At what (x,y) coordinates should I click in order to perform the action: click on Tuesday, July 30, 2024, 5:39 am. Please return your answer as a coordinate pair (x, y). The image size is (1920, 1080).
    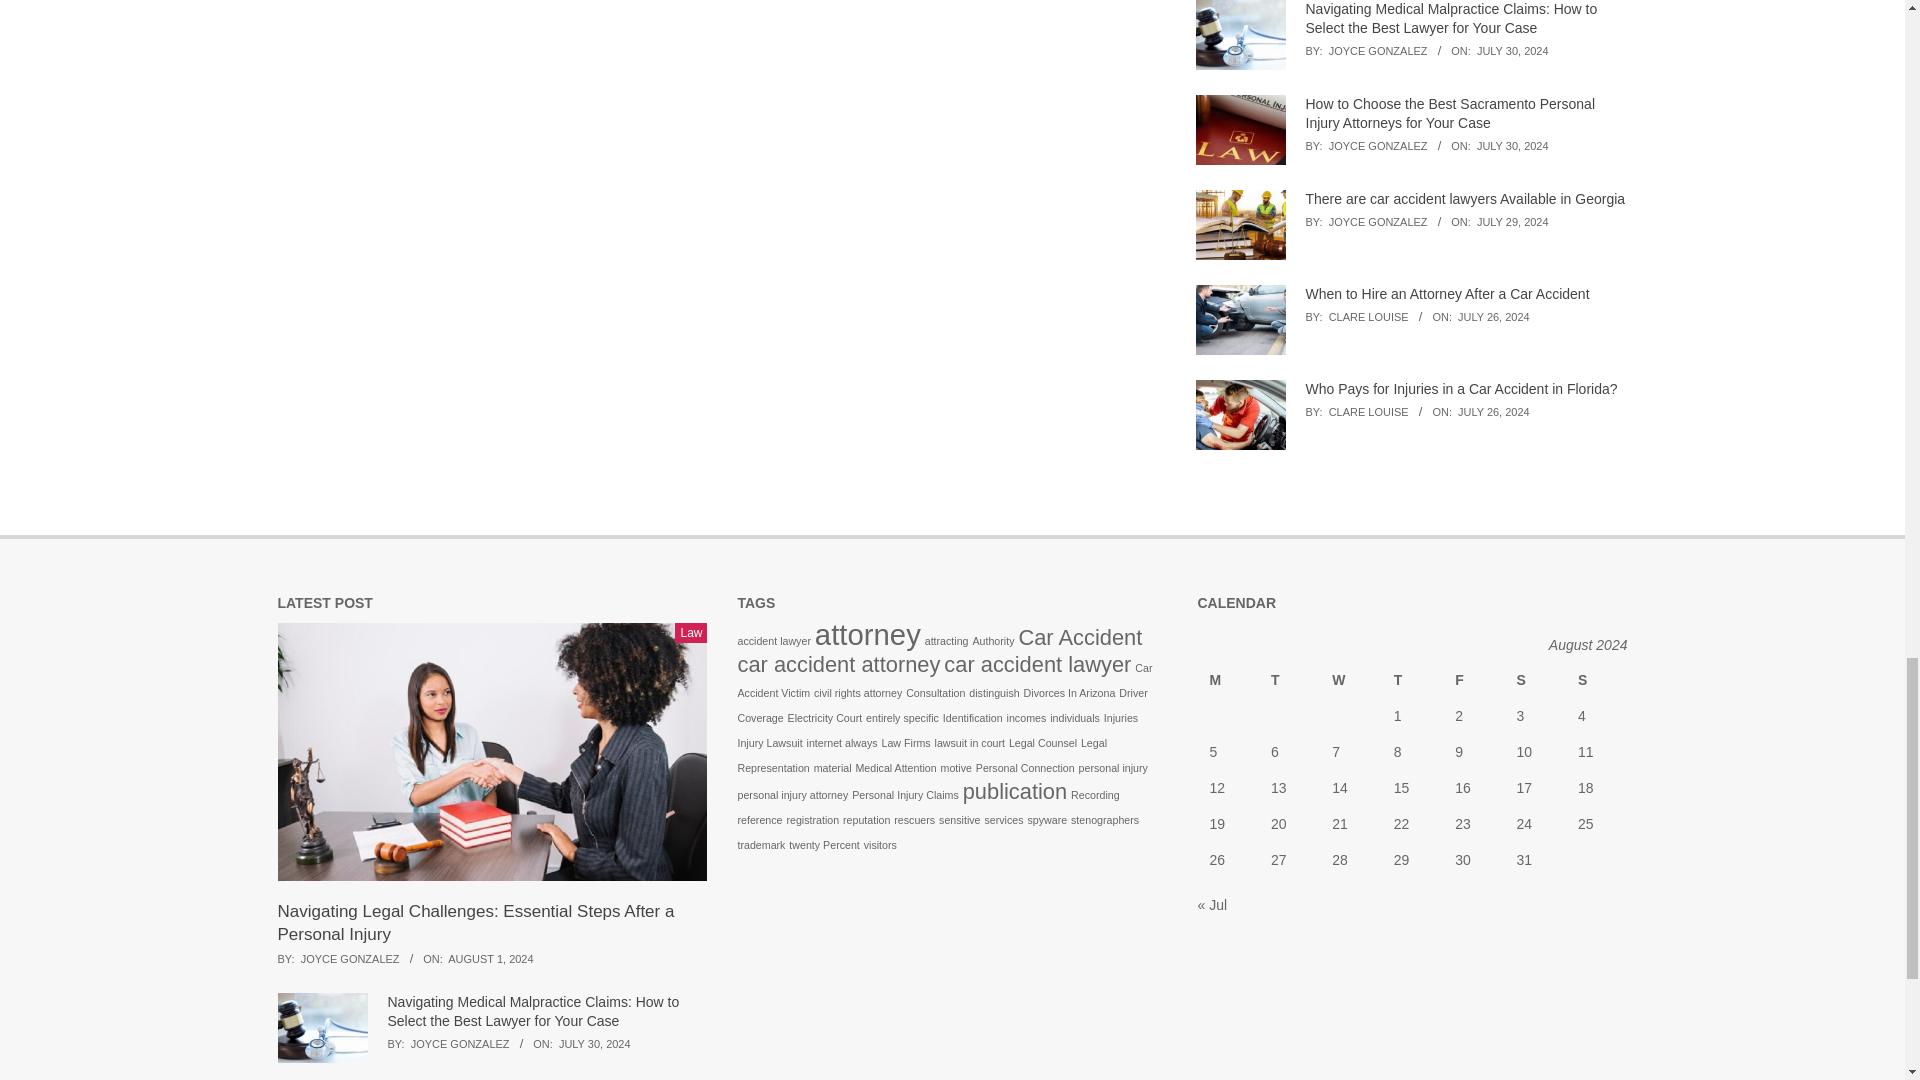
    Looking at the image, I should click on (1512, 146).